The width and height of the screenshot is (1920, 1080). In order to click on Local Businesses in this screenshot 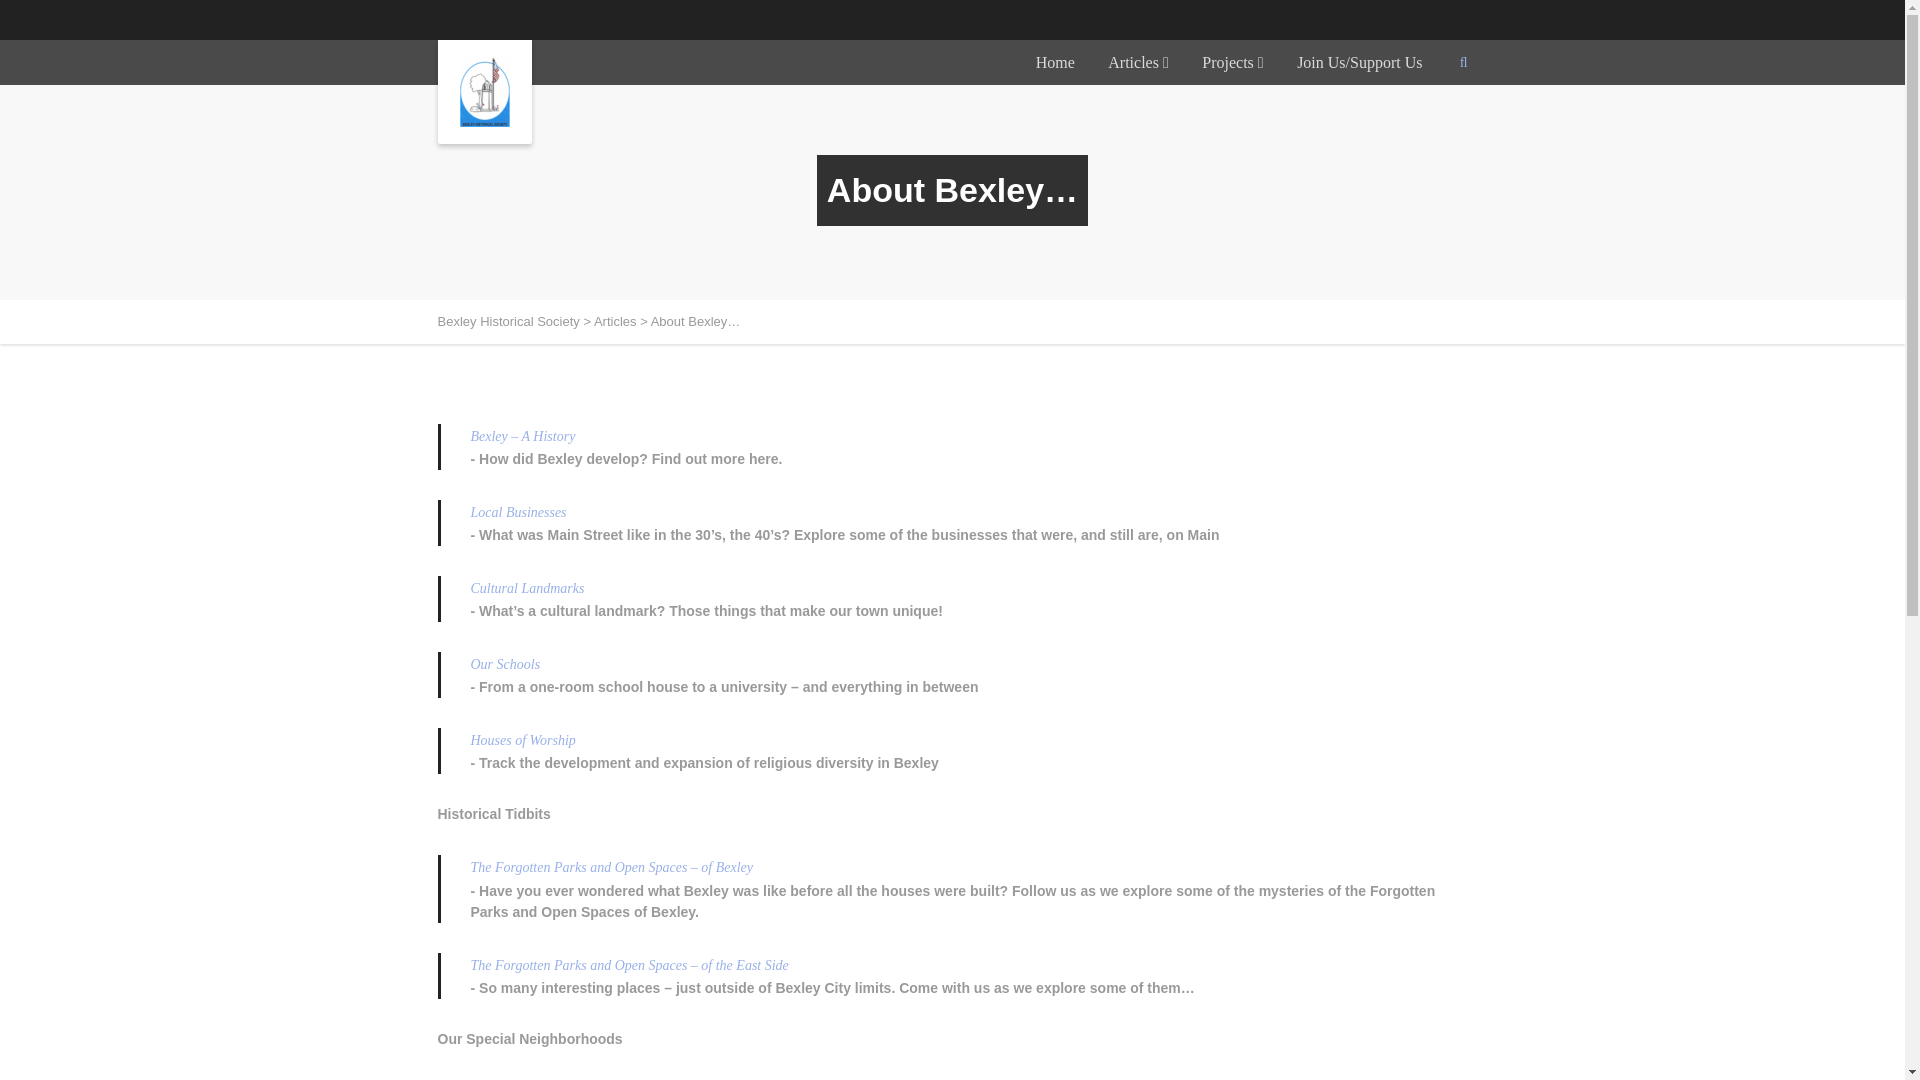, I will do `click(518, 512)`.